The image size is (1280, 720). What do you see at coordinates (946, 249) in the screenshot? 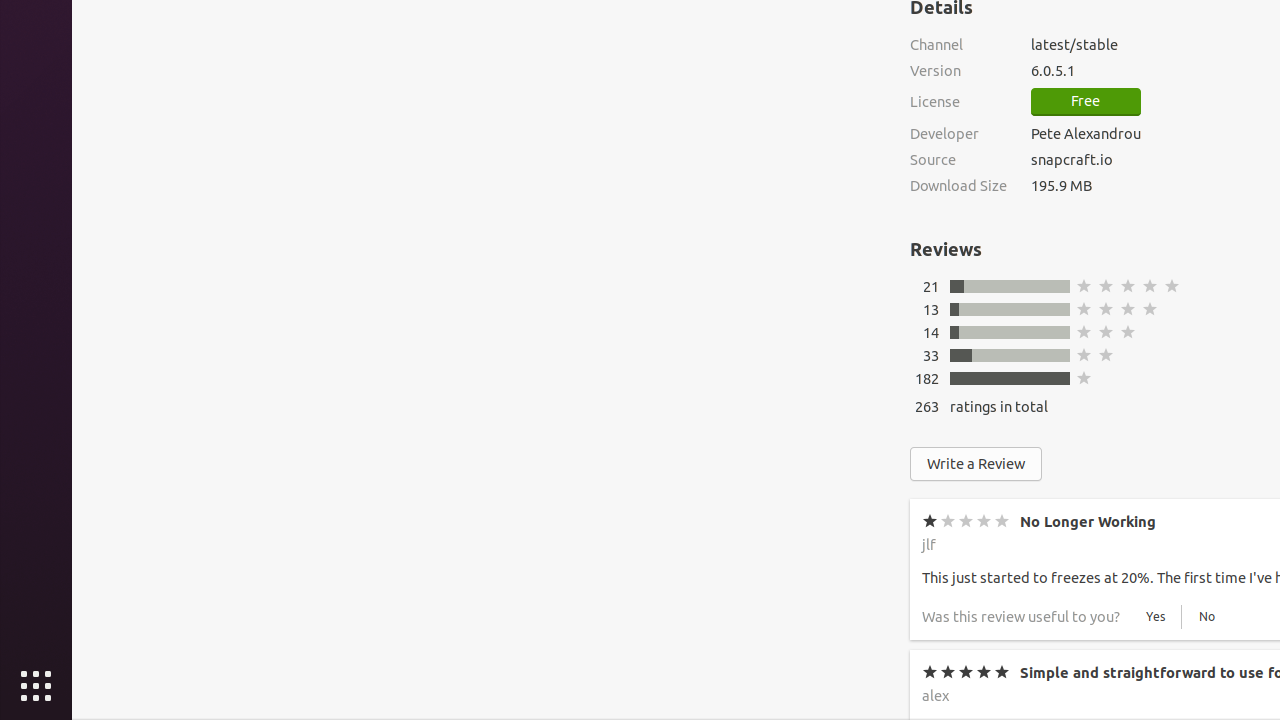
I see `Reviews` at bounding box center [946, 249].